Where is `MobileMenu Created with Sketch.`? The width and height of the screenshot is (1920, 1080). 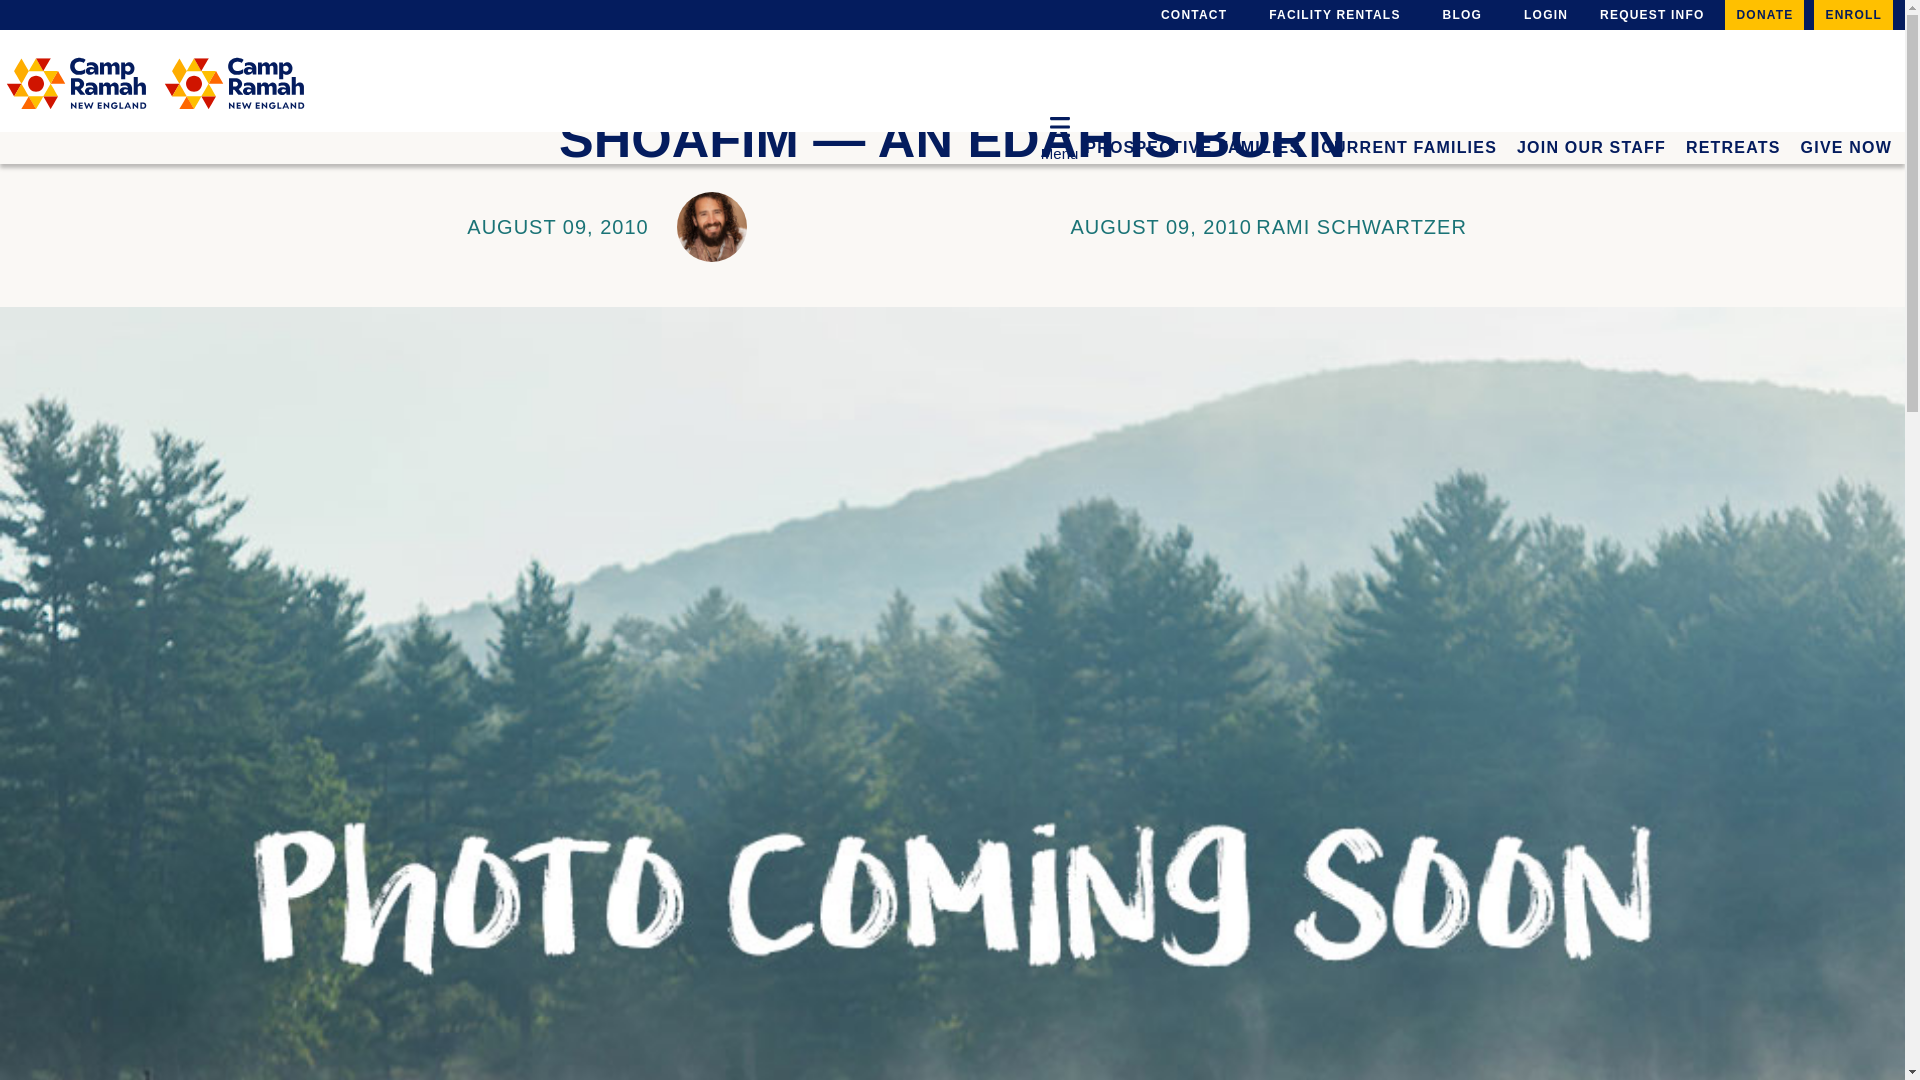 MobileMenu Created with Sketch. is located at coordinates (1060, 126).